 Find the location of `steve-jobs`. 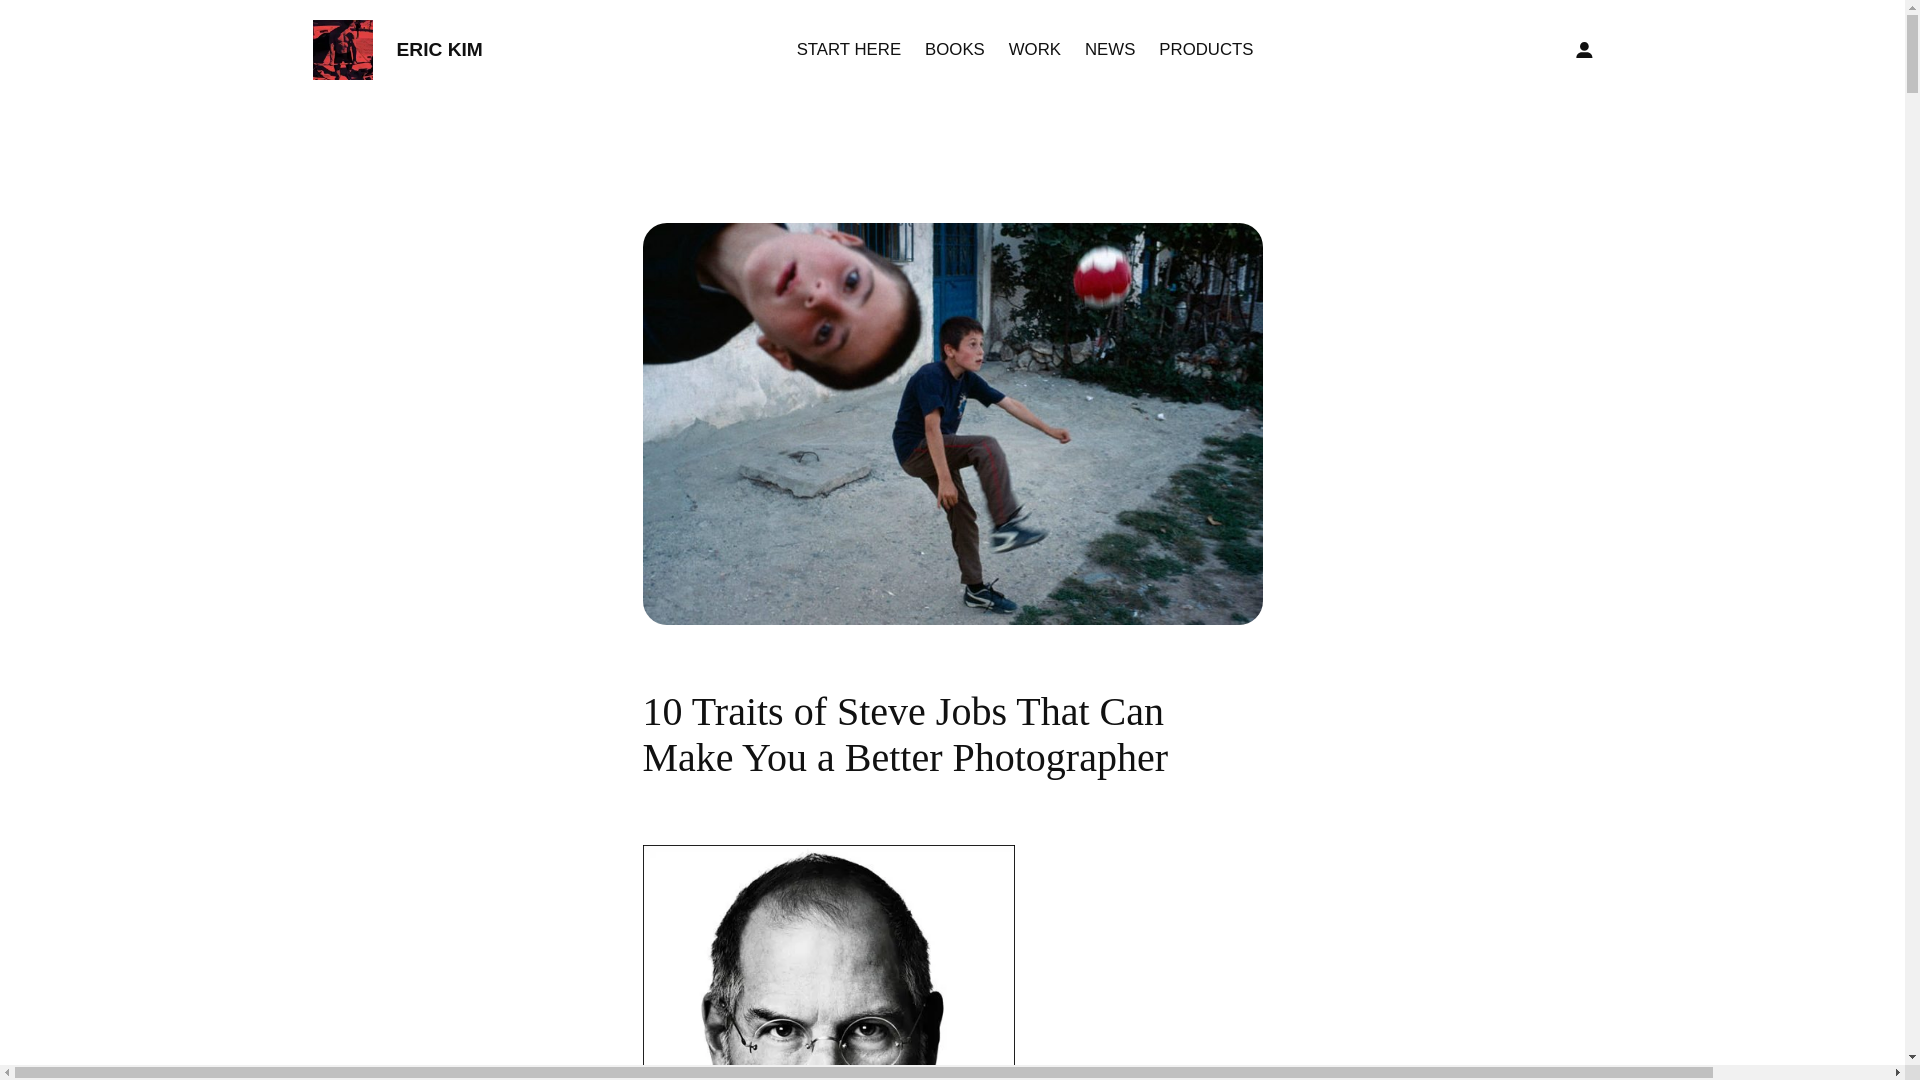

steve-jobs is located at coordinates (827, 962).